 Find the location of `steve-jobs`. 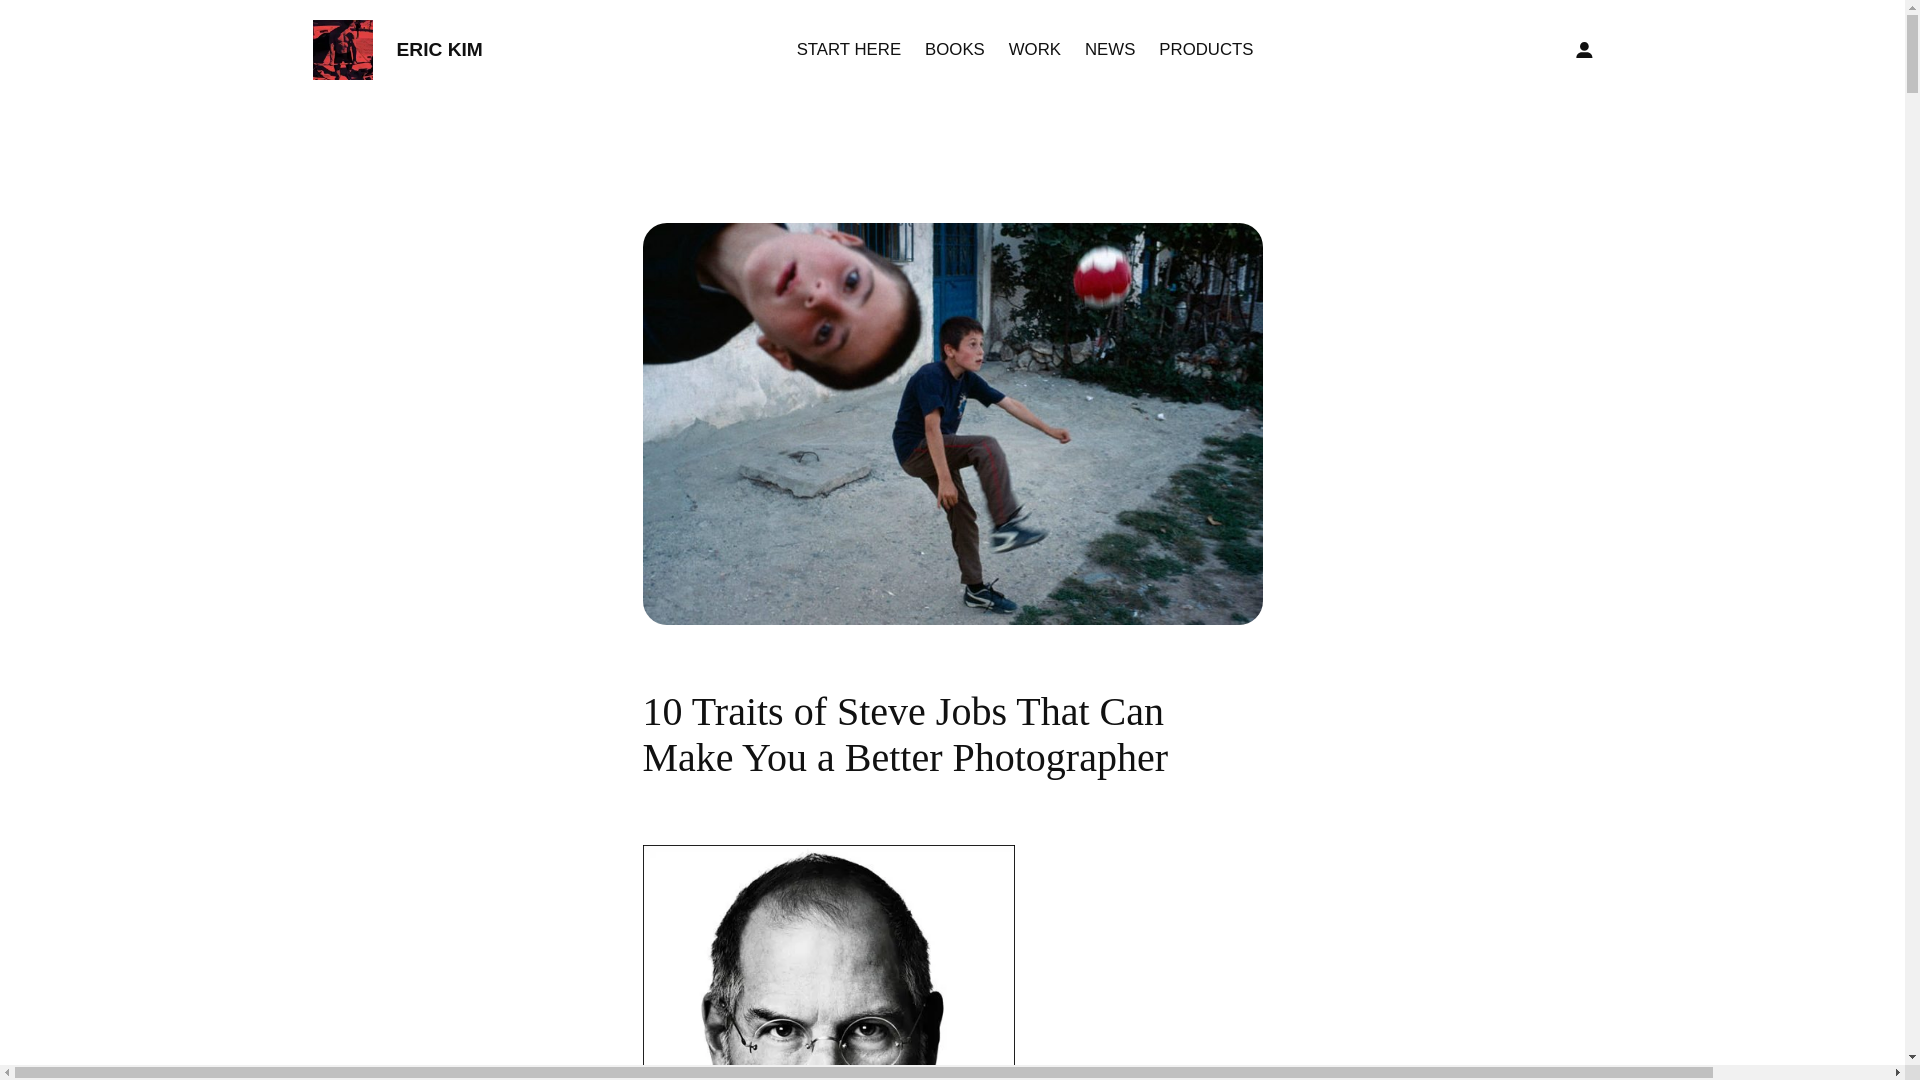

steve-jobs is located at coordinates (827, 962).